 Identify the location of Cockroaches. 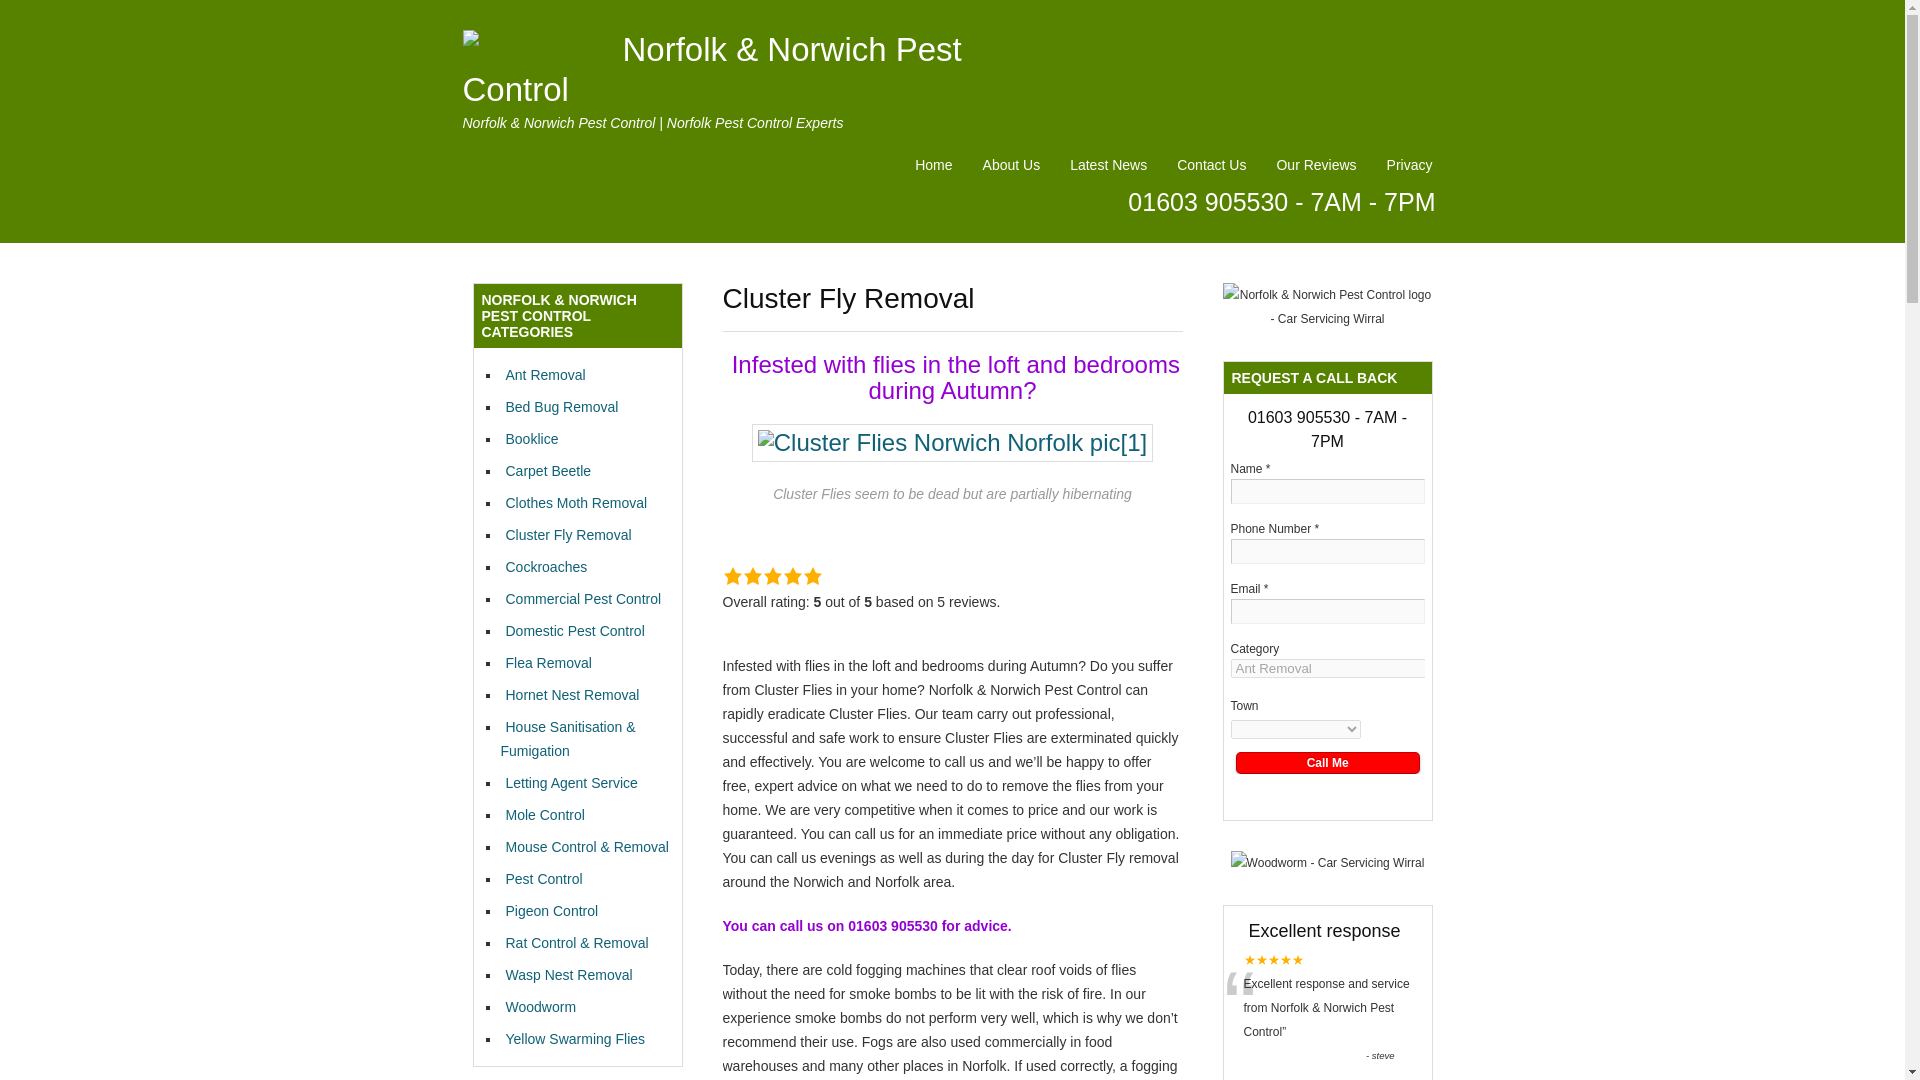
(543, 566).